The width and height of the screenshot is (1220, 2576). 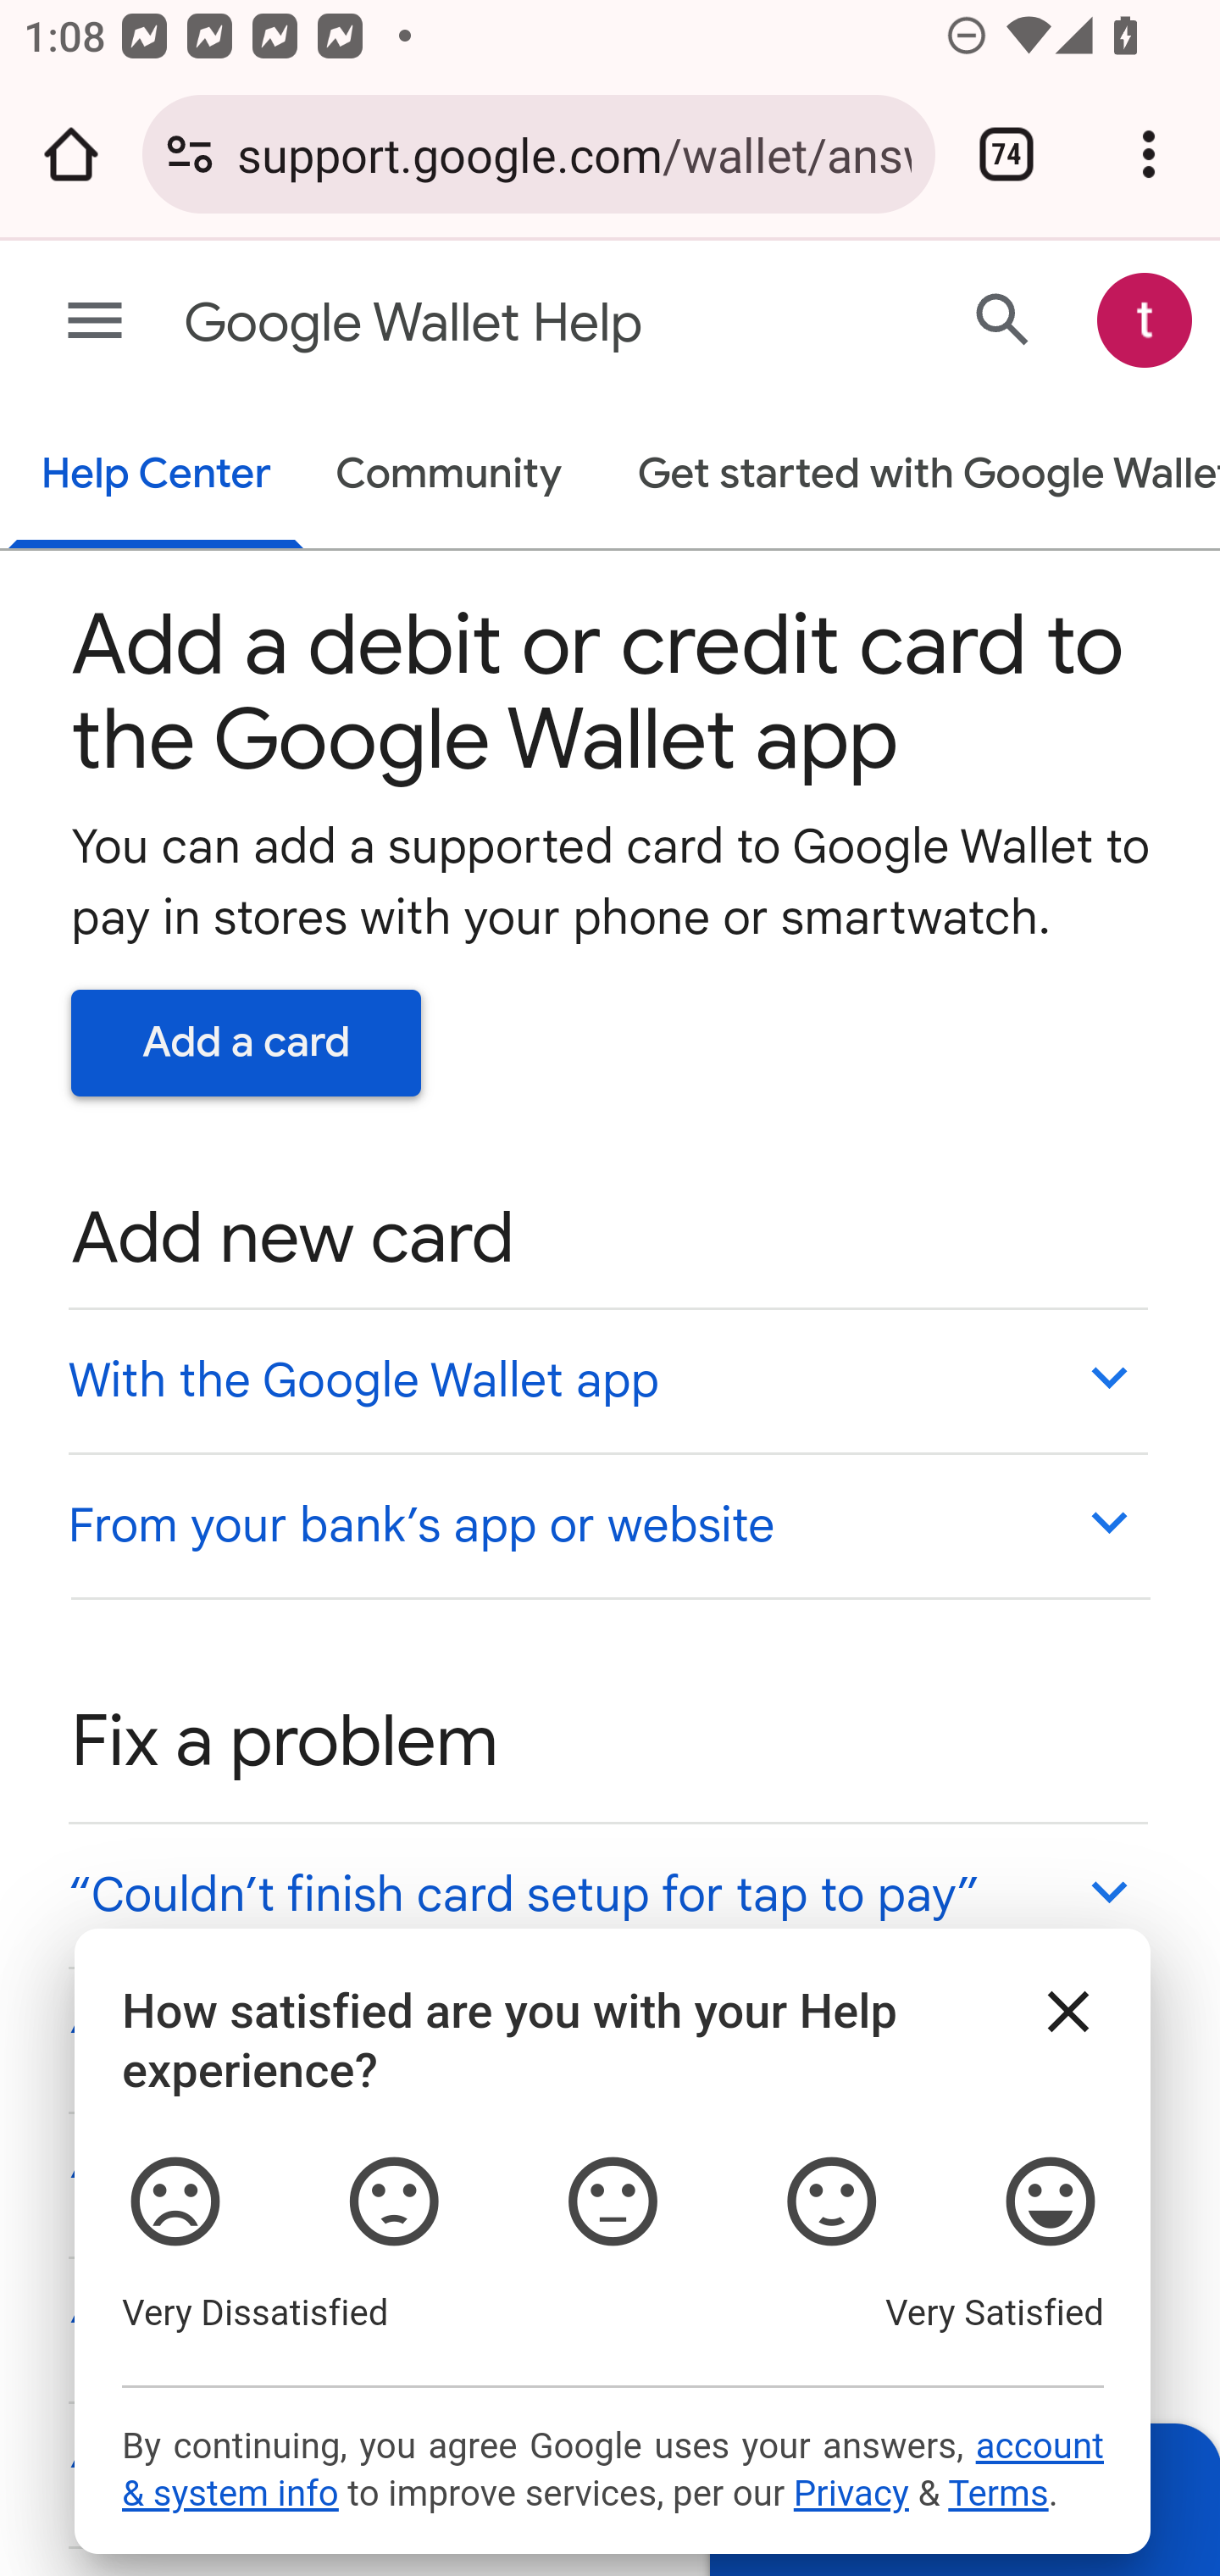 I want to click on Smiley 5 of 5. Very satisfied Very Satisfied, so click(x=1051, y=2202).